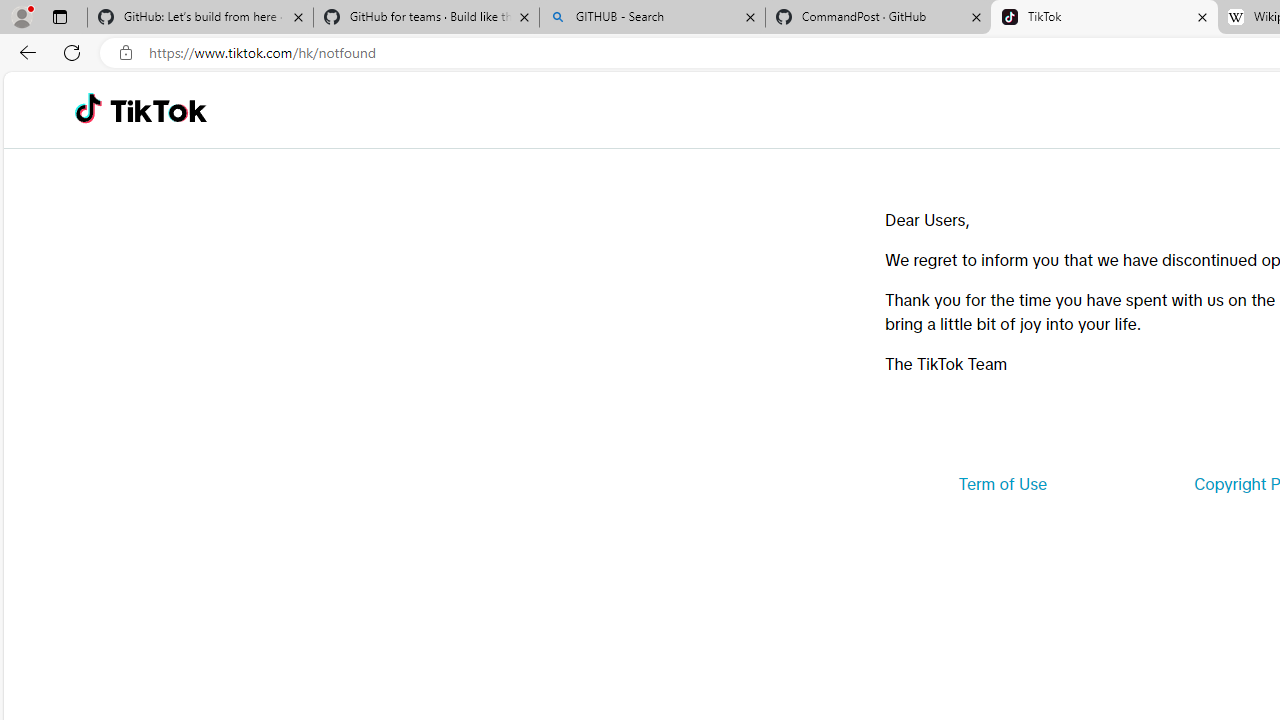 This screenshot has width=1280, height=720. Describe the element at coordinates (652, 18) in the screenshot. I see `GITHUB - Search` at that location.